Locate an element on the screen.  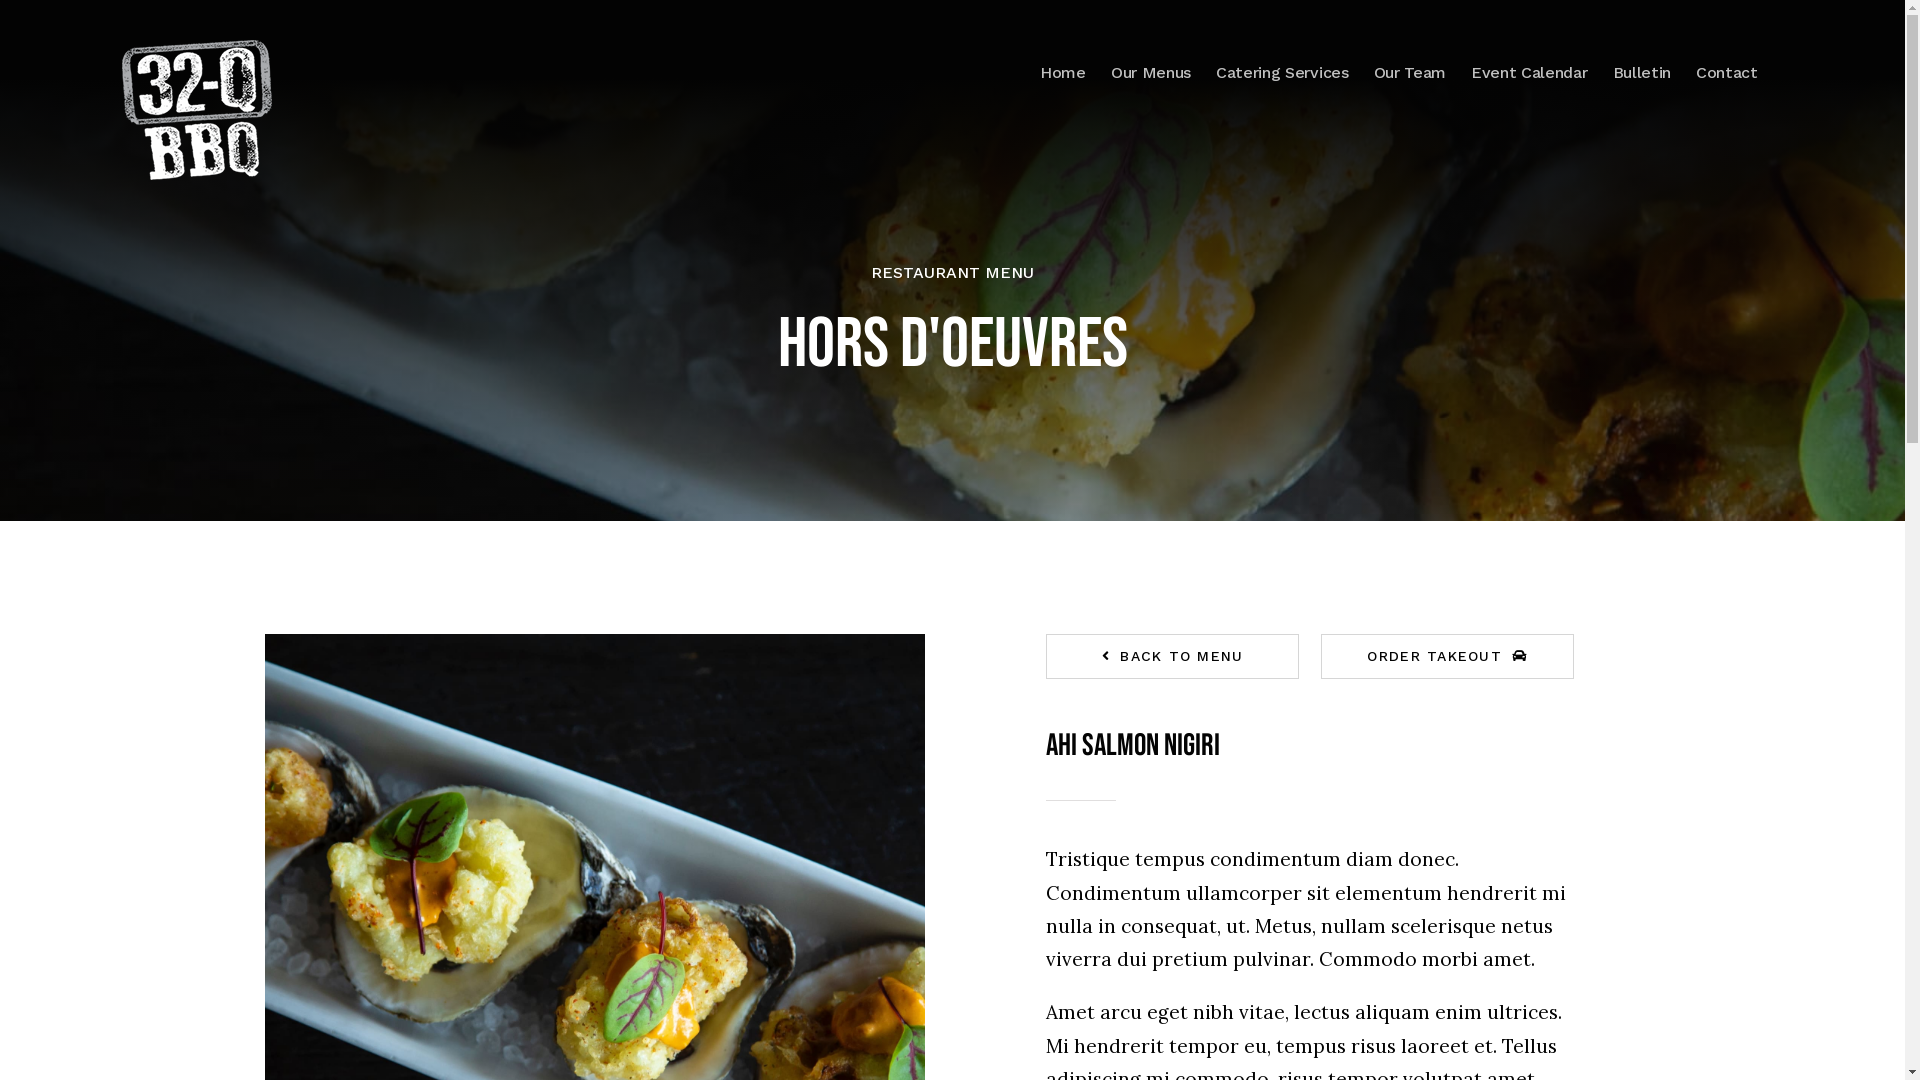
Event Calendar is located at coordinates (1530, 72).